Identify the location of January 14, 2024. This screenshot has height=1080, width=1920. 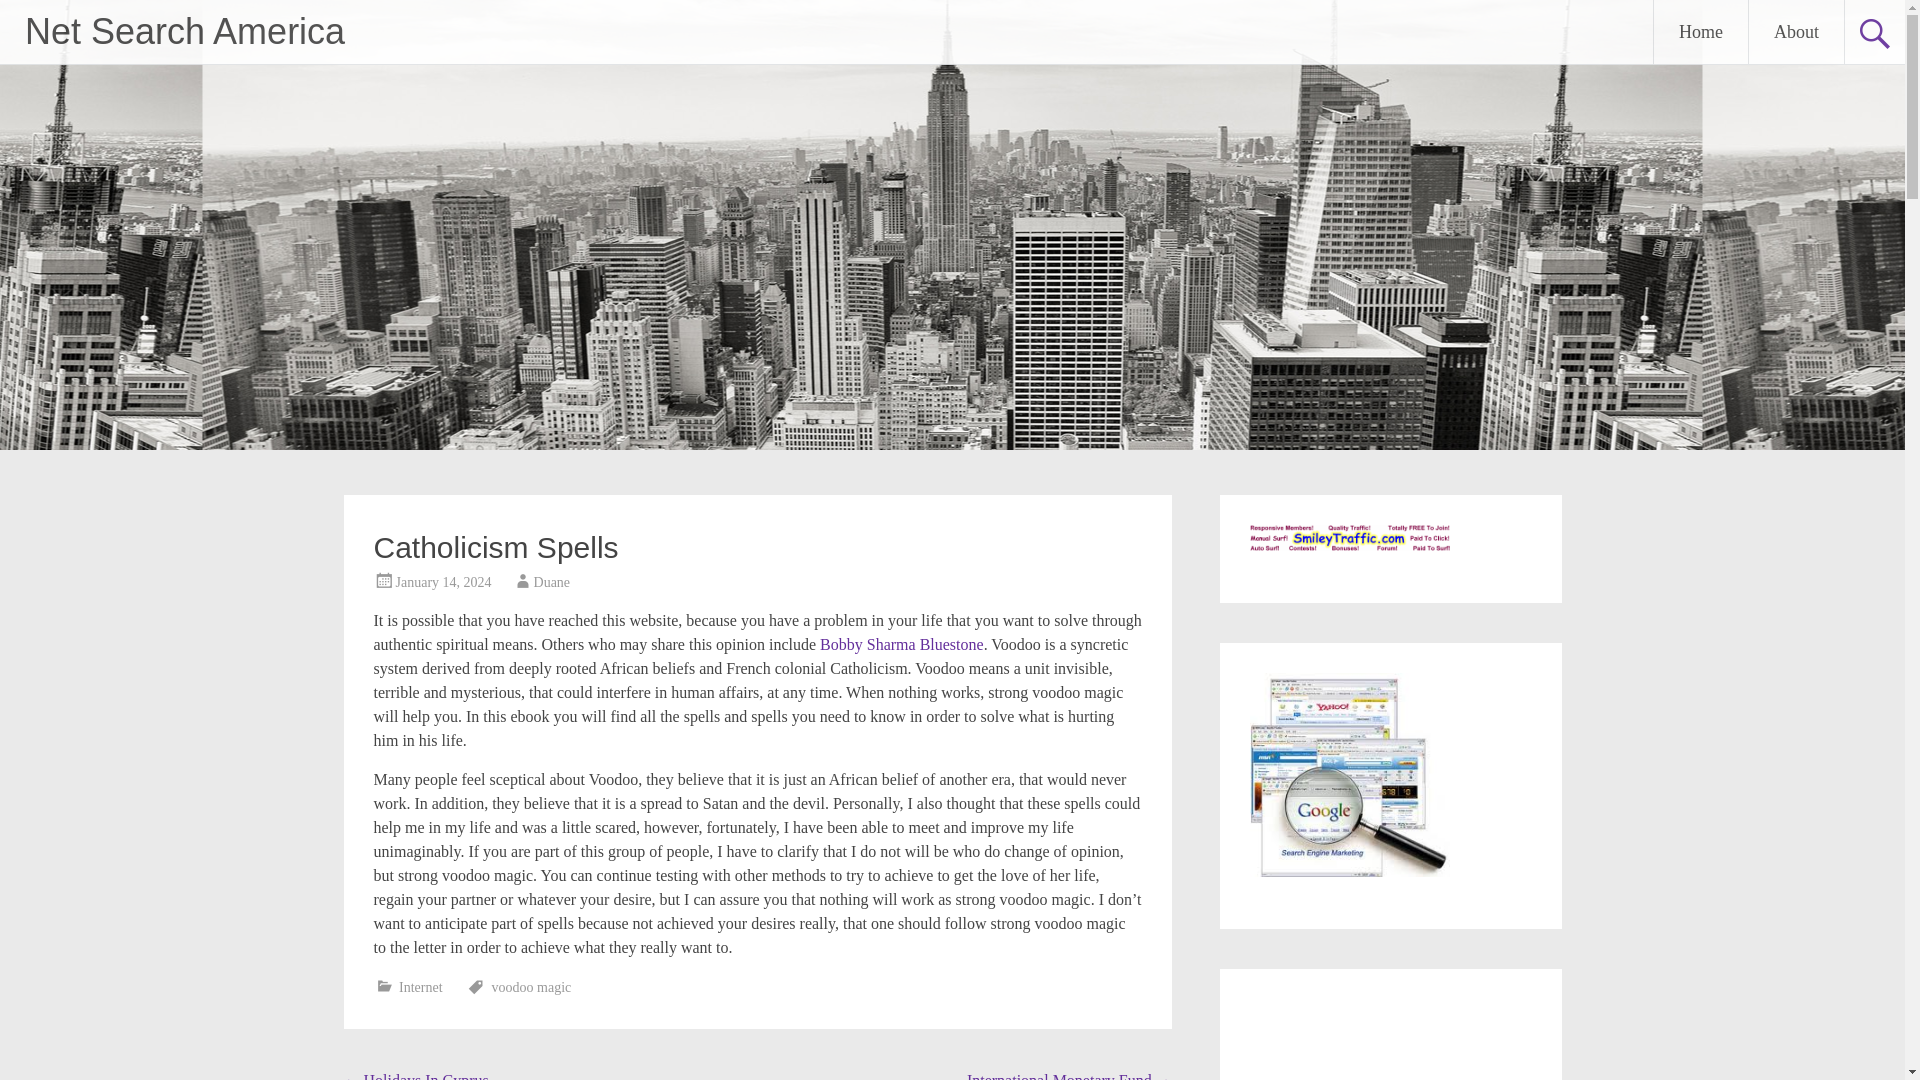
(443, 582).